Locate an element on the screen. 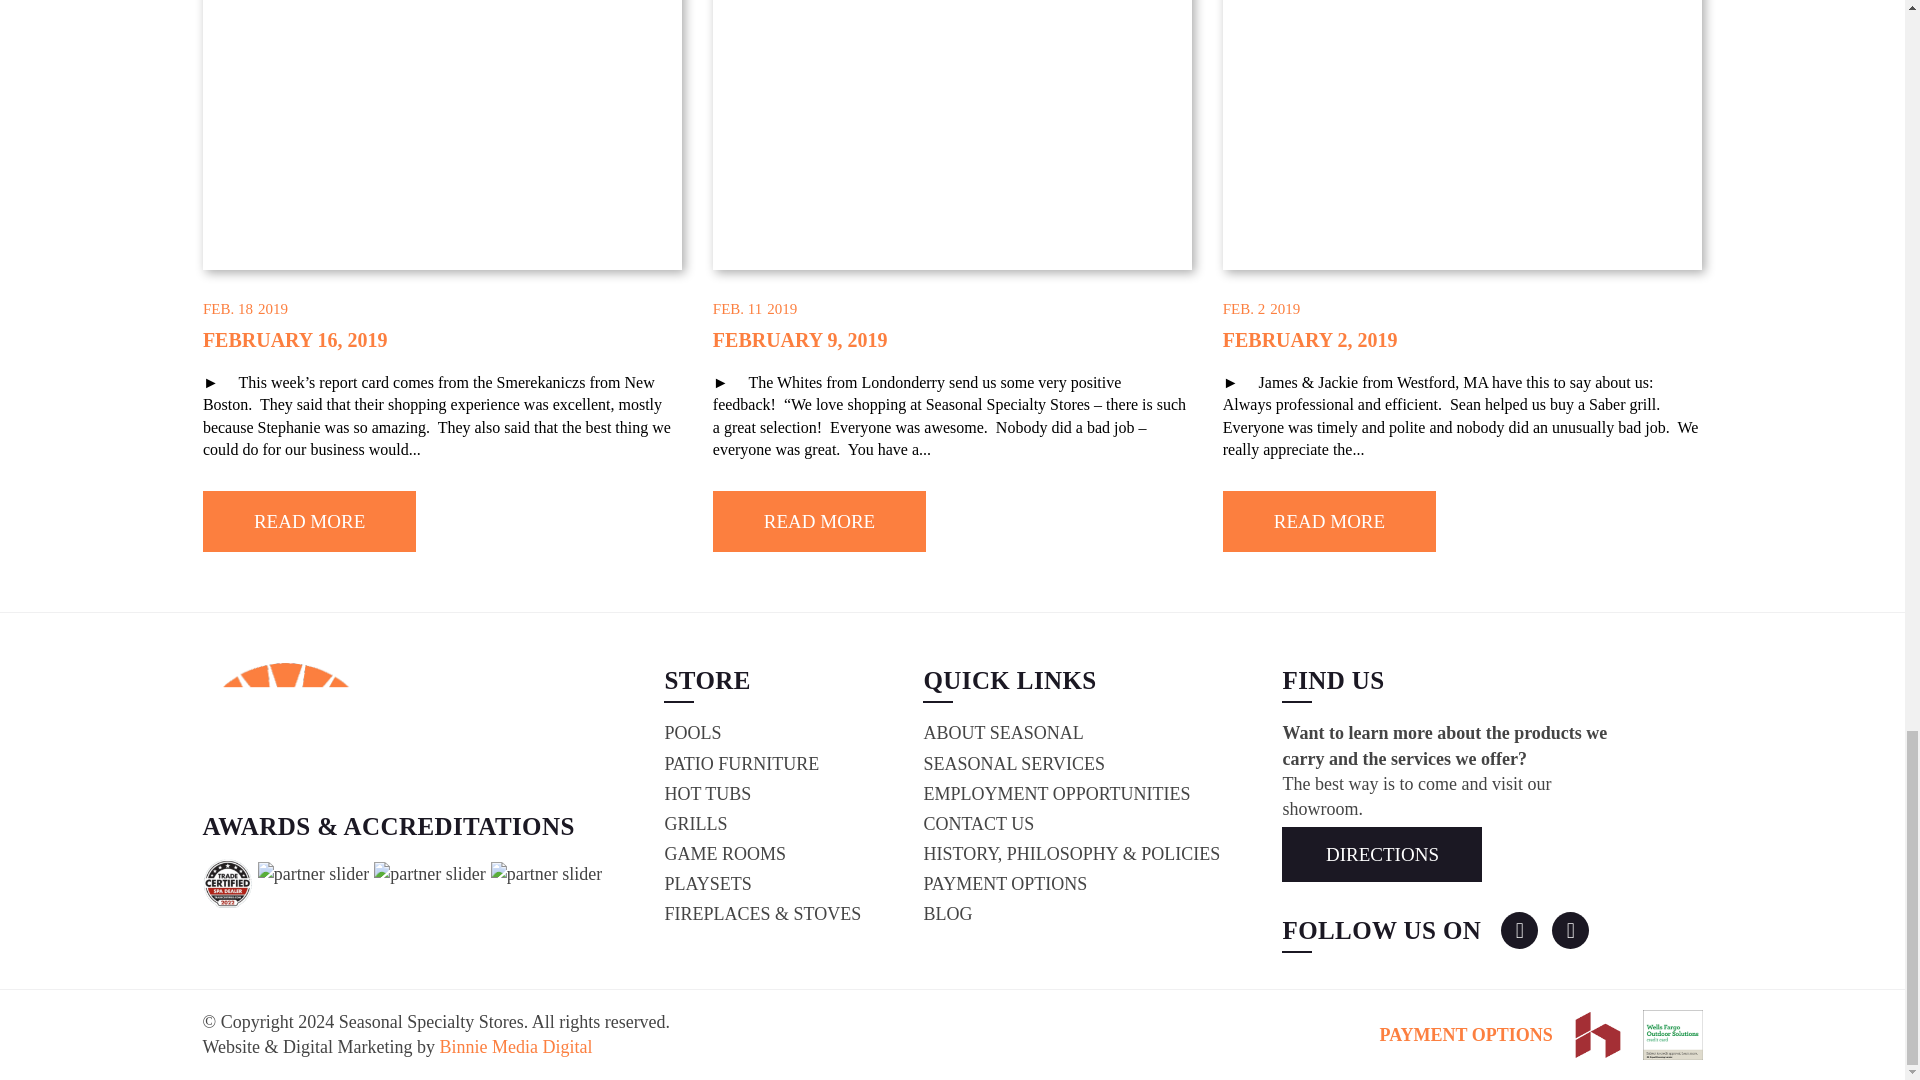  READ MORE is located at coordinates (1330, 521).